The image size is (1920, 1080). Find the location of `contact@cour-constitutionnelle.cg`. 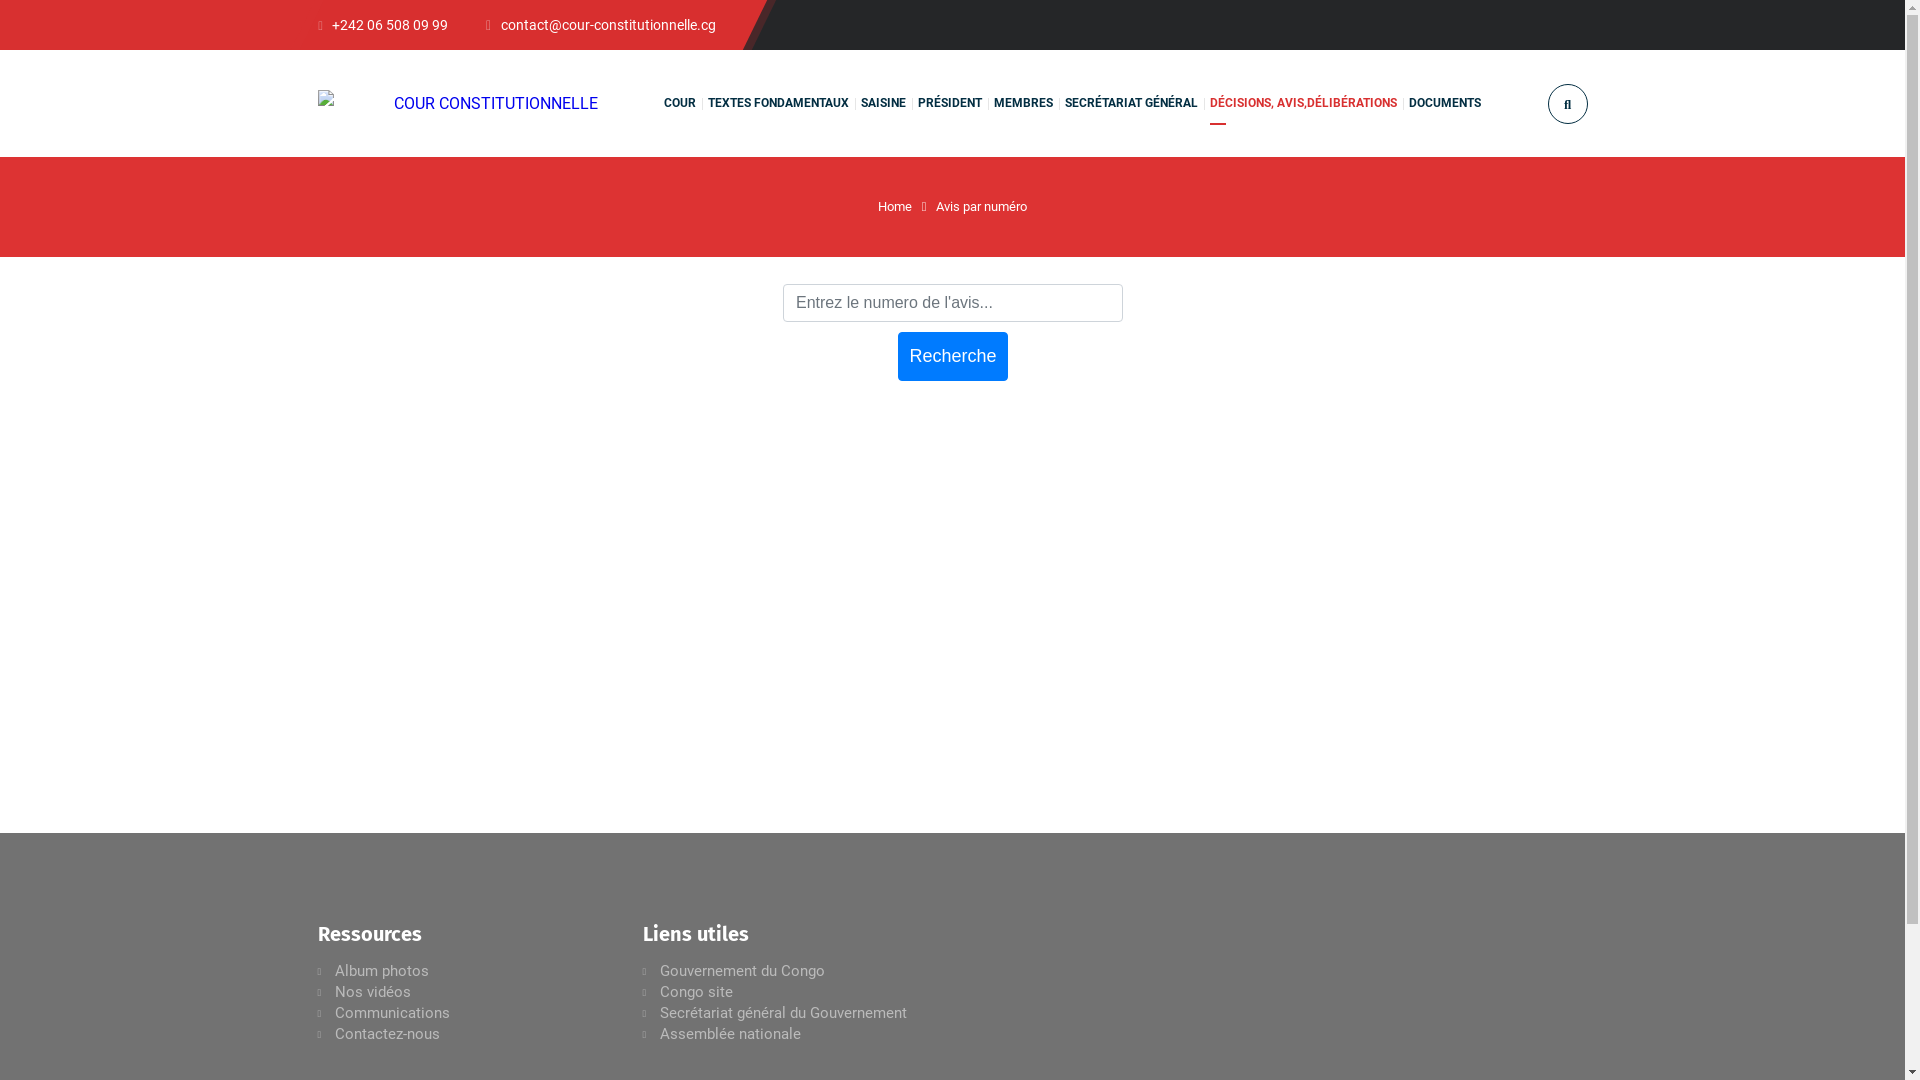

contact@cour-constitutionnelle.cg is located at coordinates (601, 25).